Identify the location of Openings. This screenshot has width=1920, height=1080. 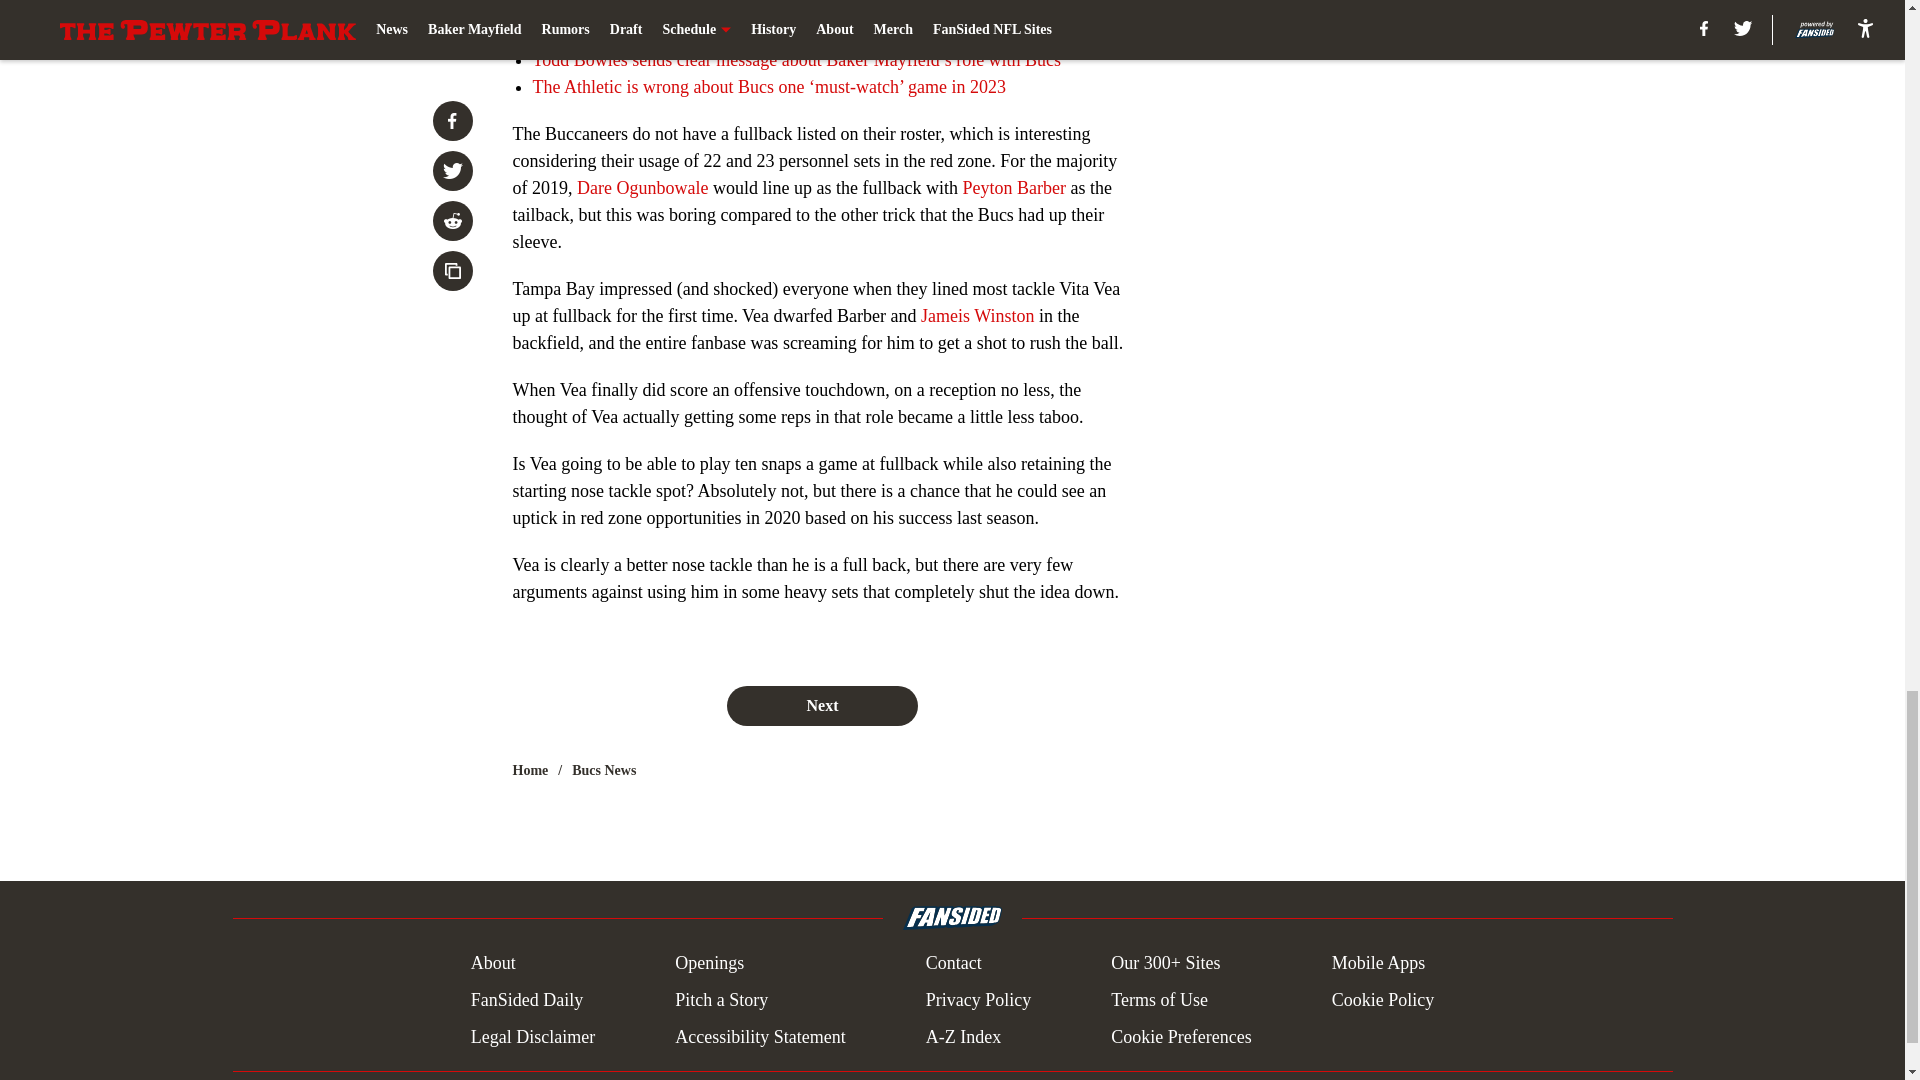
(710, 964).